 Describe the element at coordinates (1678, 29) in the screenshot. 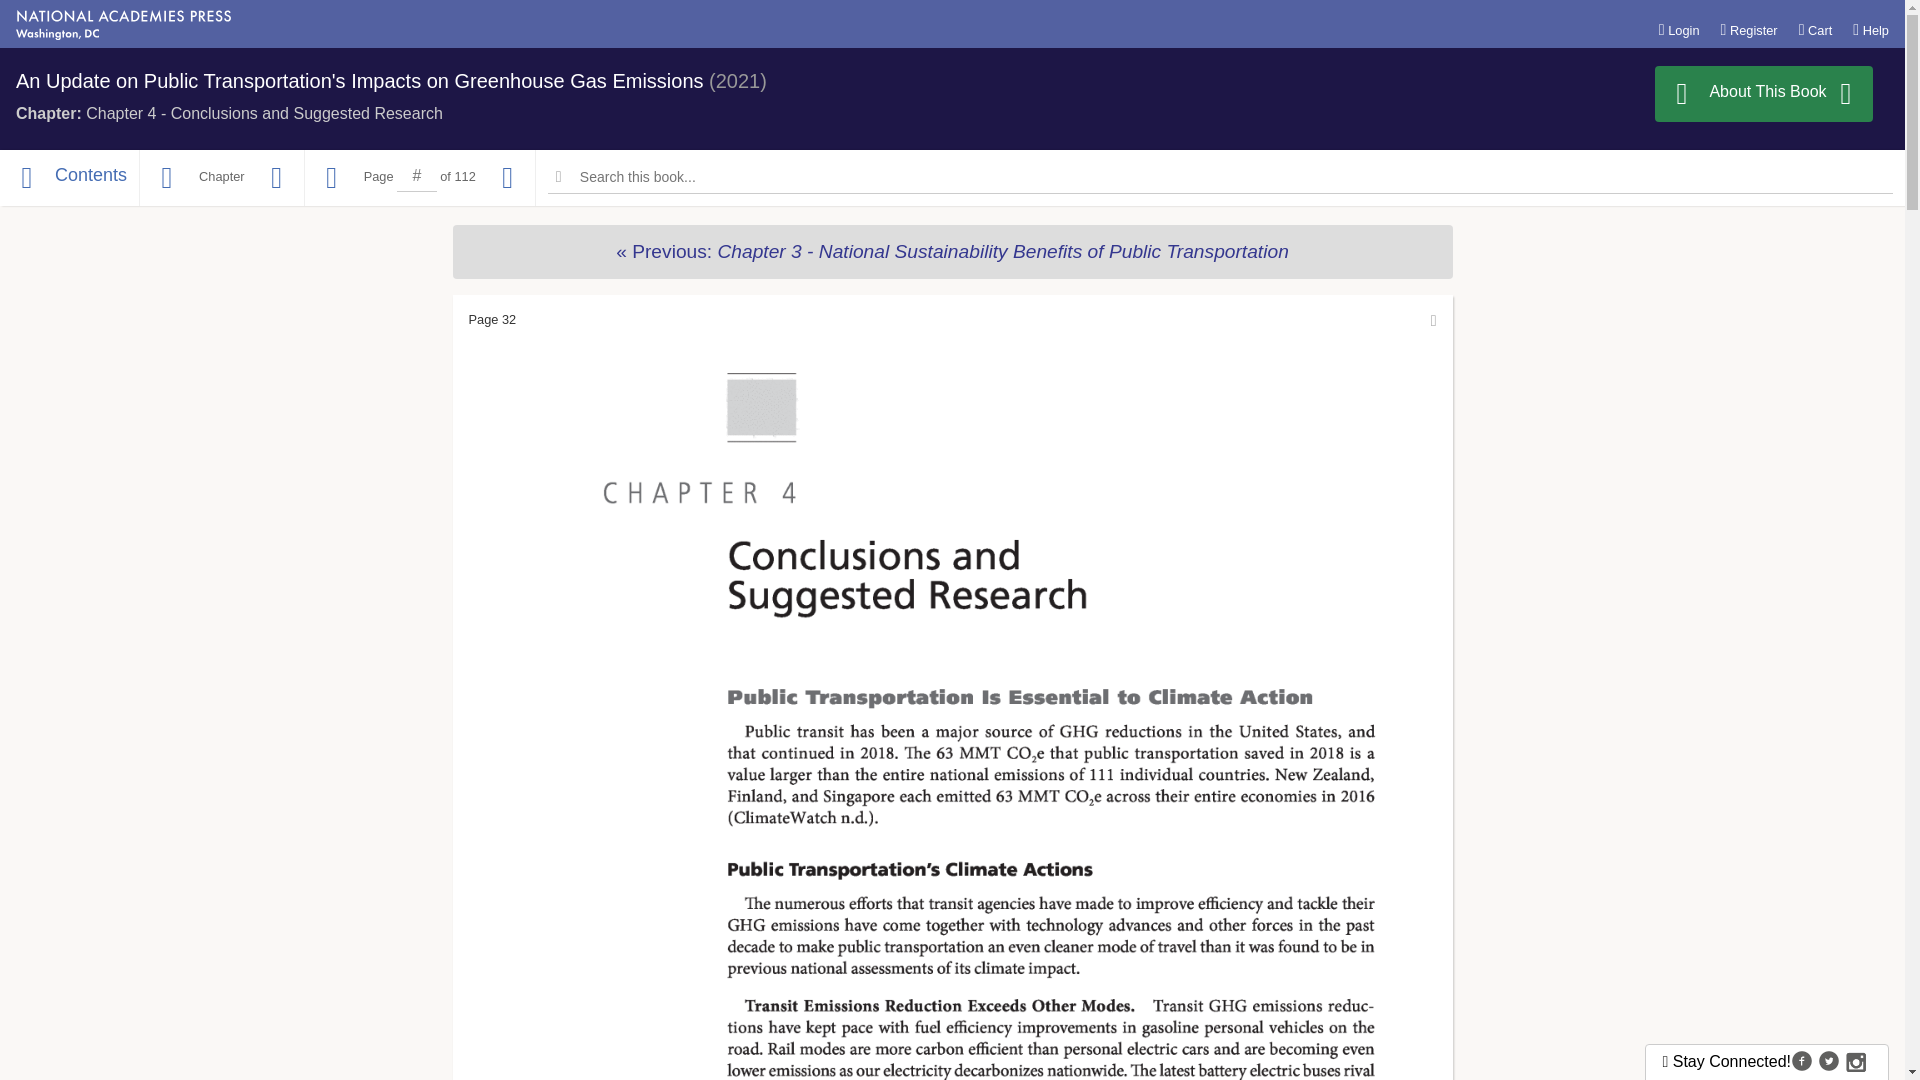

I see `Login` at that location.